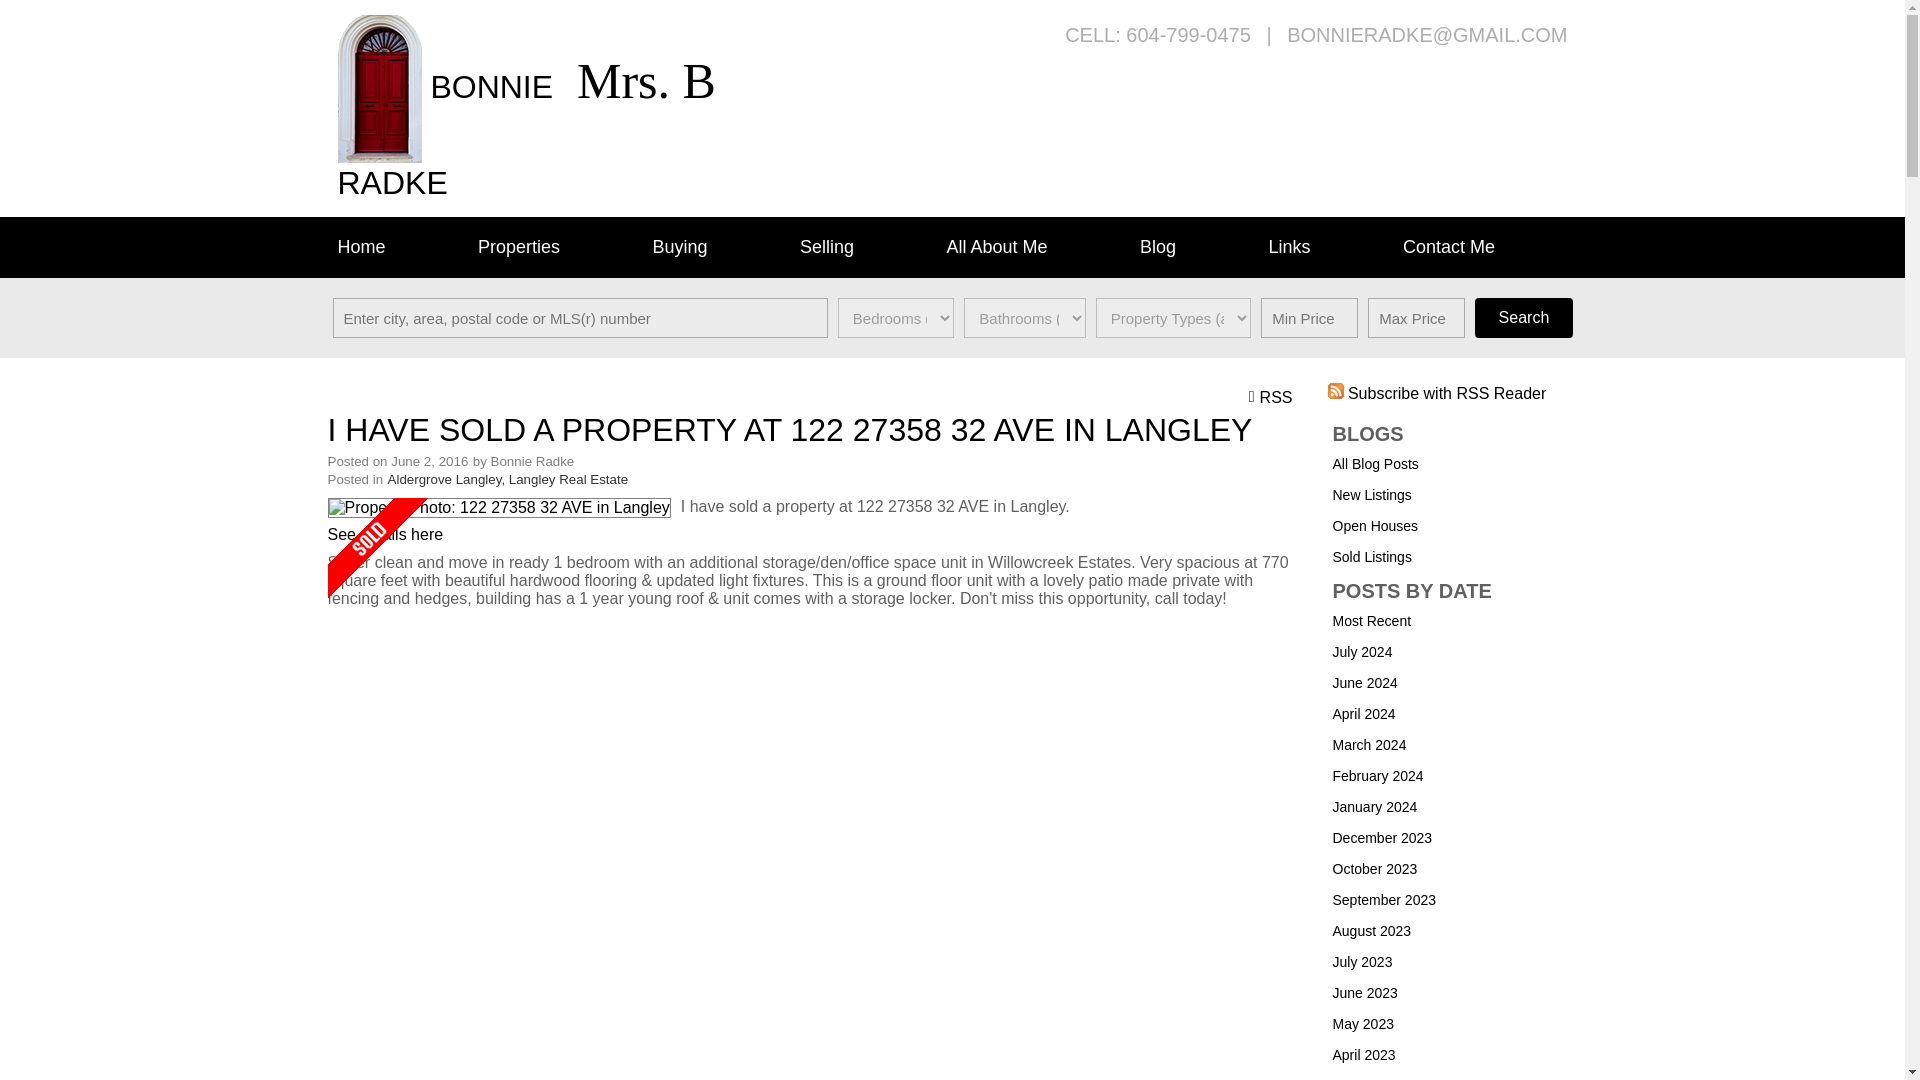 This screenshot has width=1920, height=1080. Describe the element at coordinates (1375, 463) in the screenshot. I see `All Blog Posts` at that location.